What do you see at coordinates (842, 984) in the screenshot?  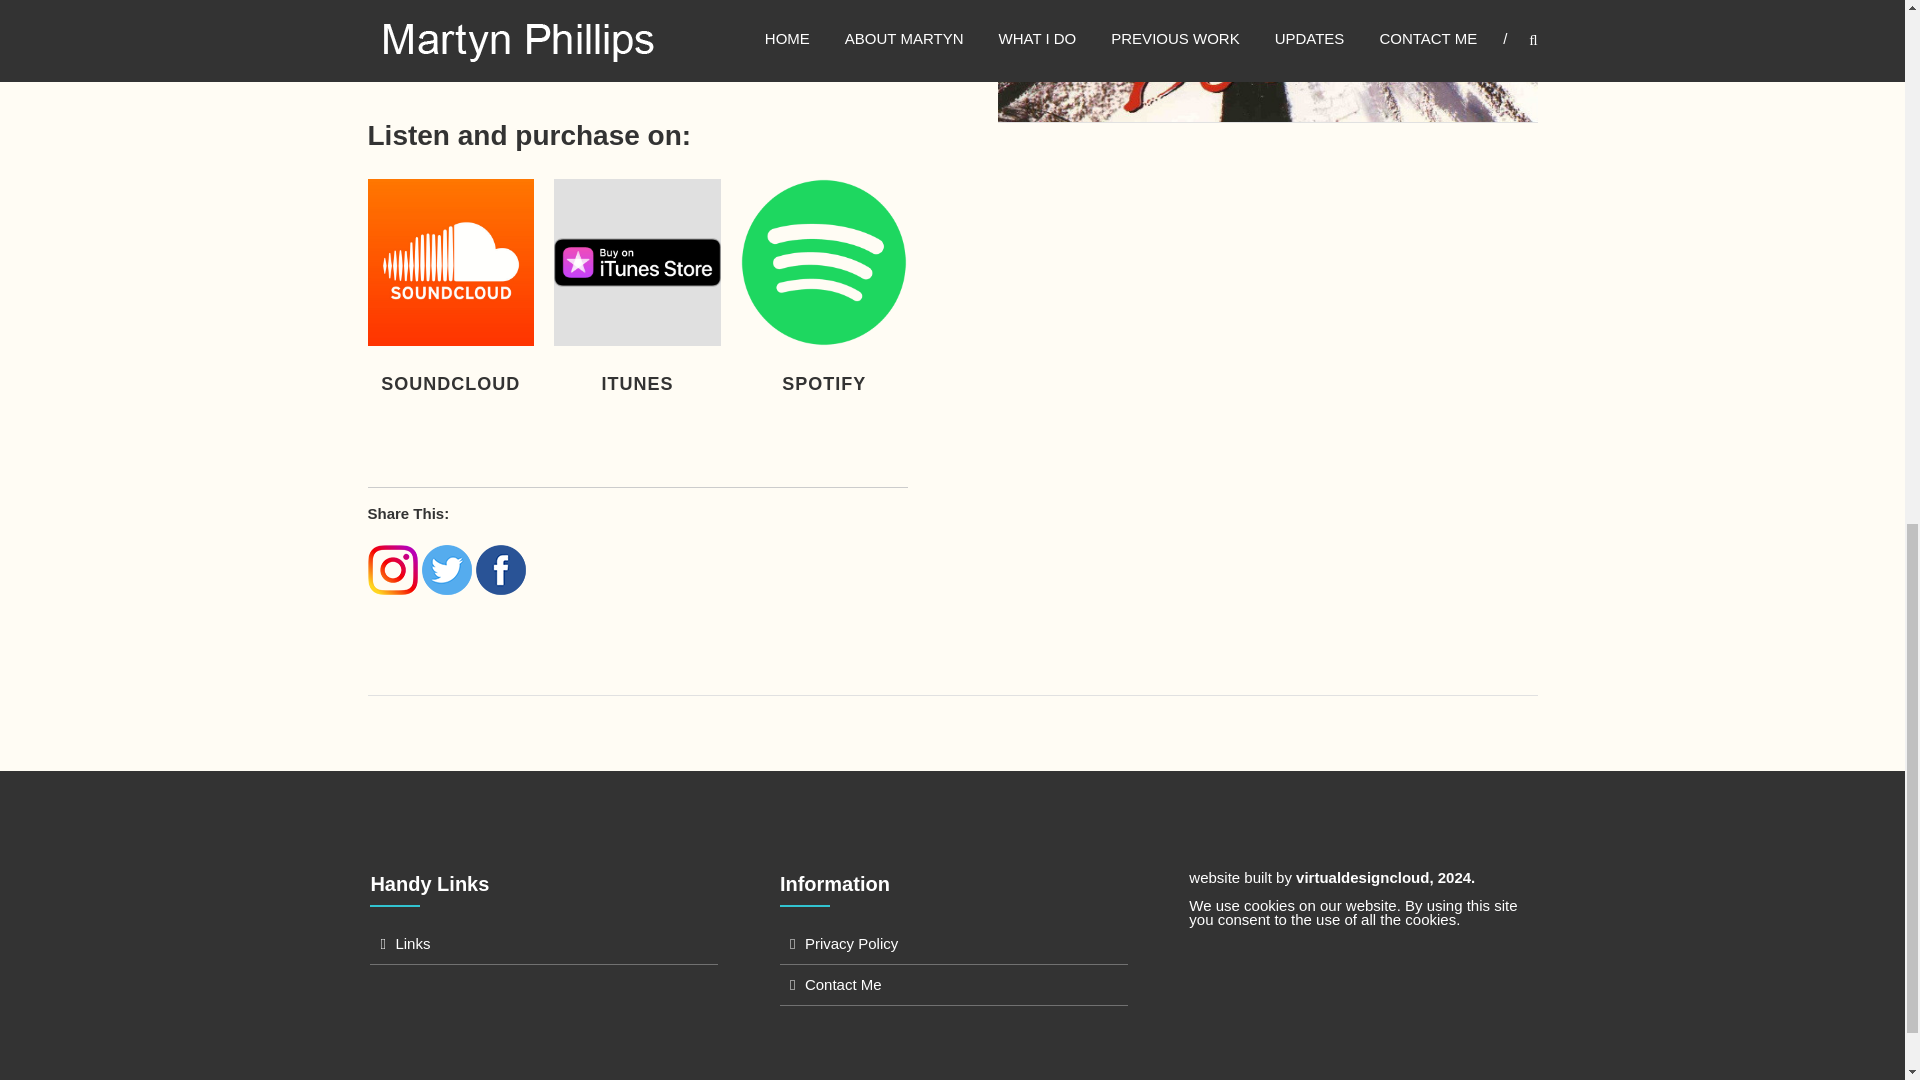 I see `Contact Me` at bounding box center [842, 984].